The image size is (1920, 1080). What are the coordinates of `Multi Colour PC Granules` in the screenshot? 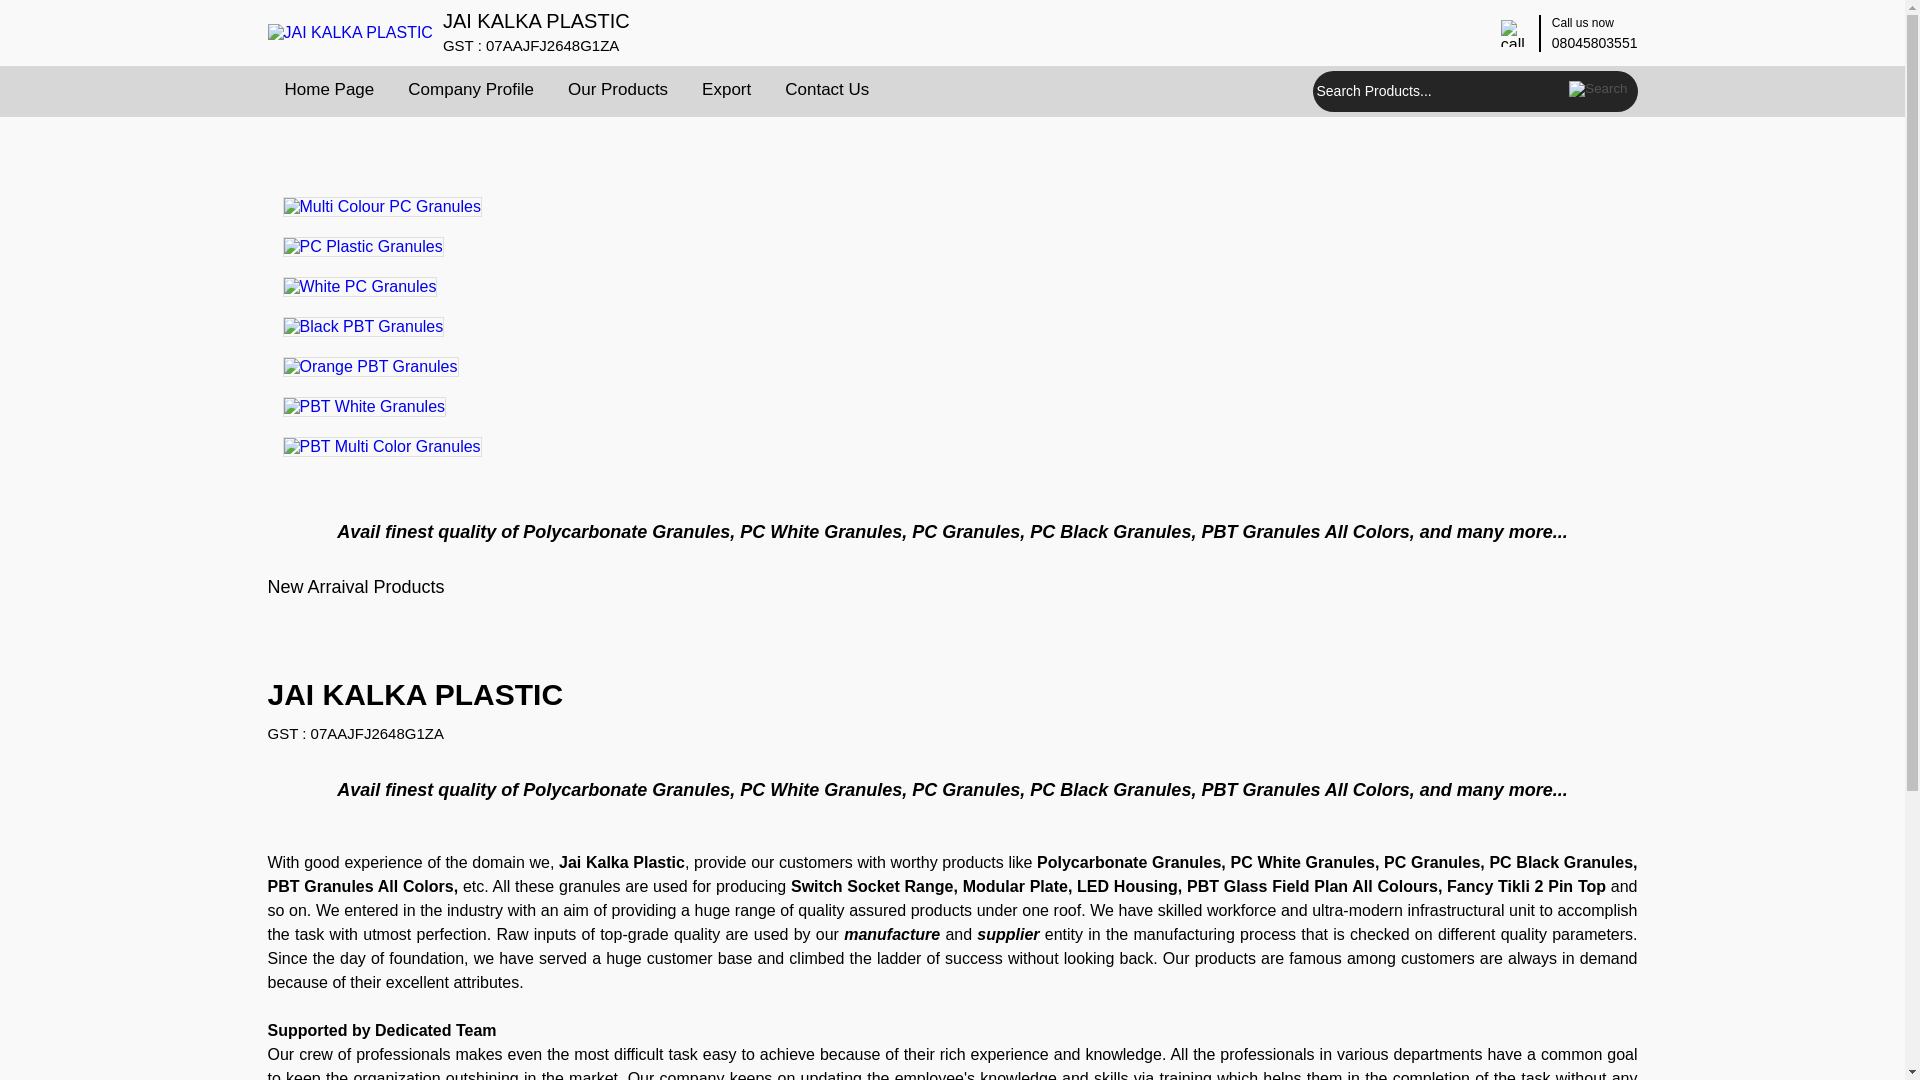 It's located at (382, 206).